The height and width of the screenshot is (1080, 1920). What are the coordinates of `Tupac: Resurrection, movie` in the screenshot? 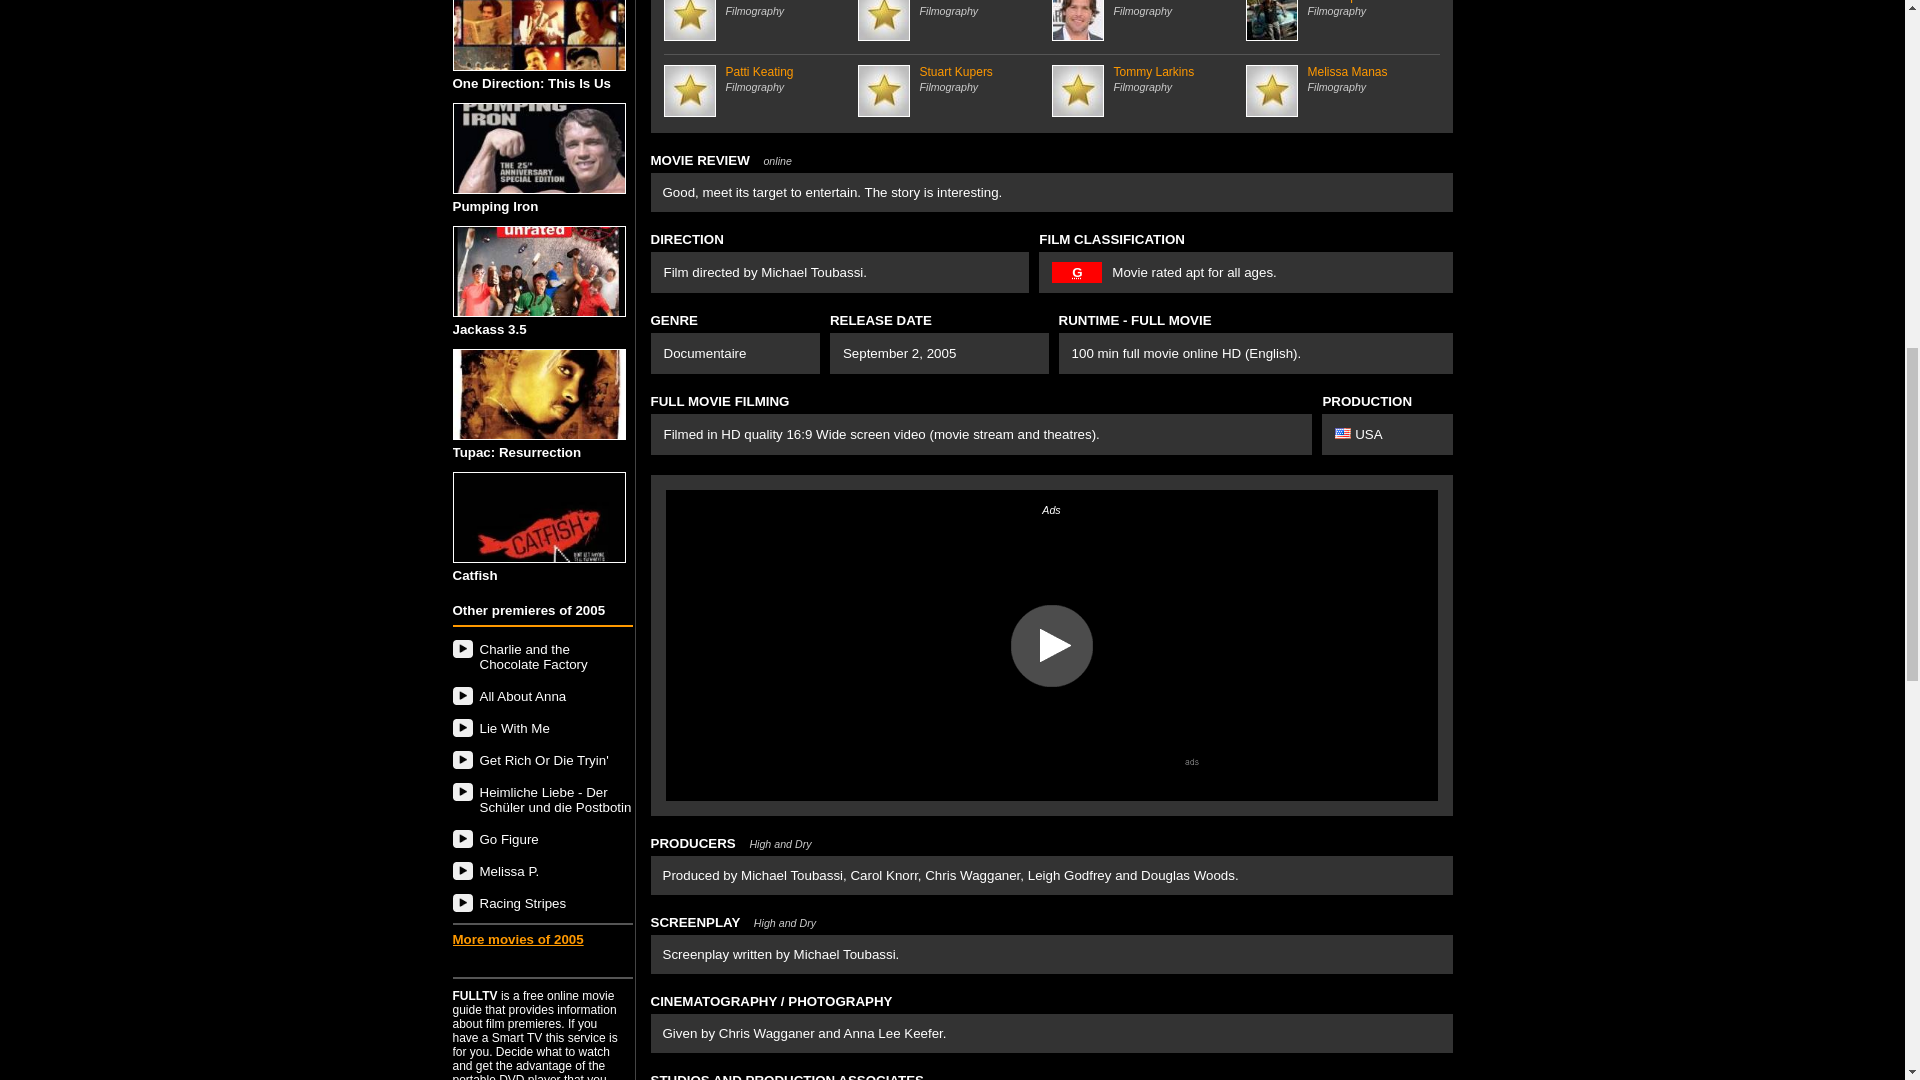 It's located at (538, 394).